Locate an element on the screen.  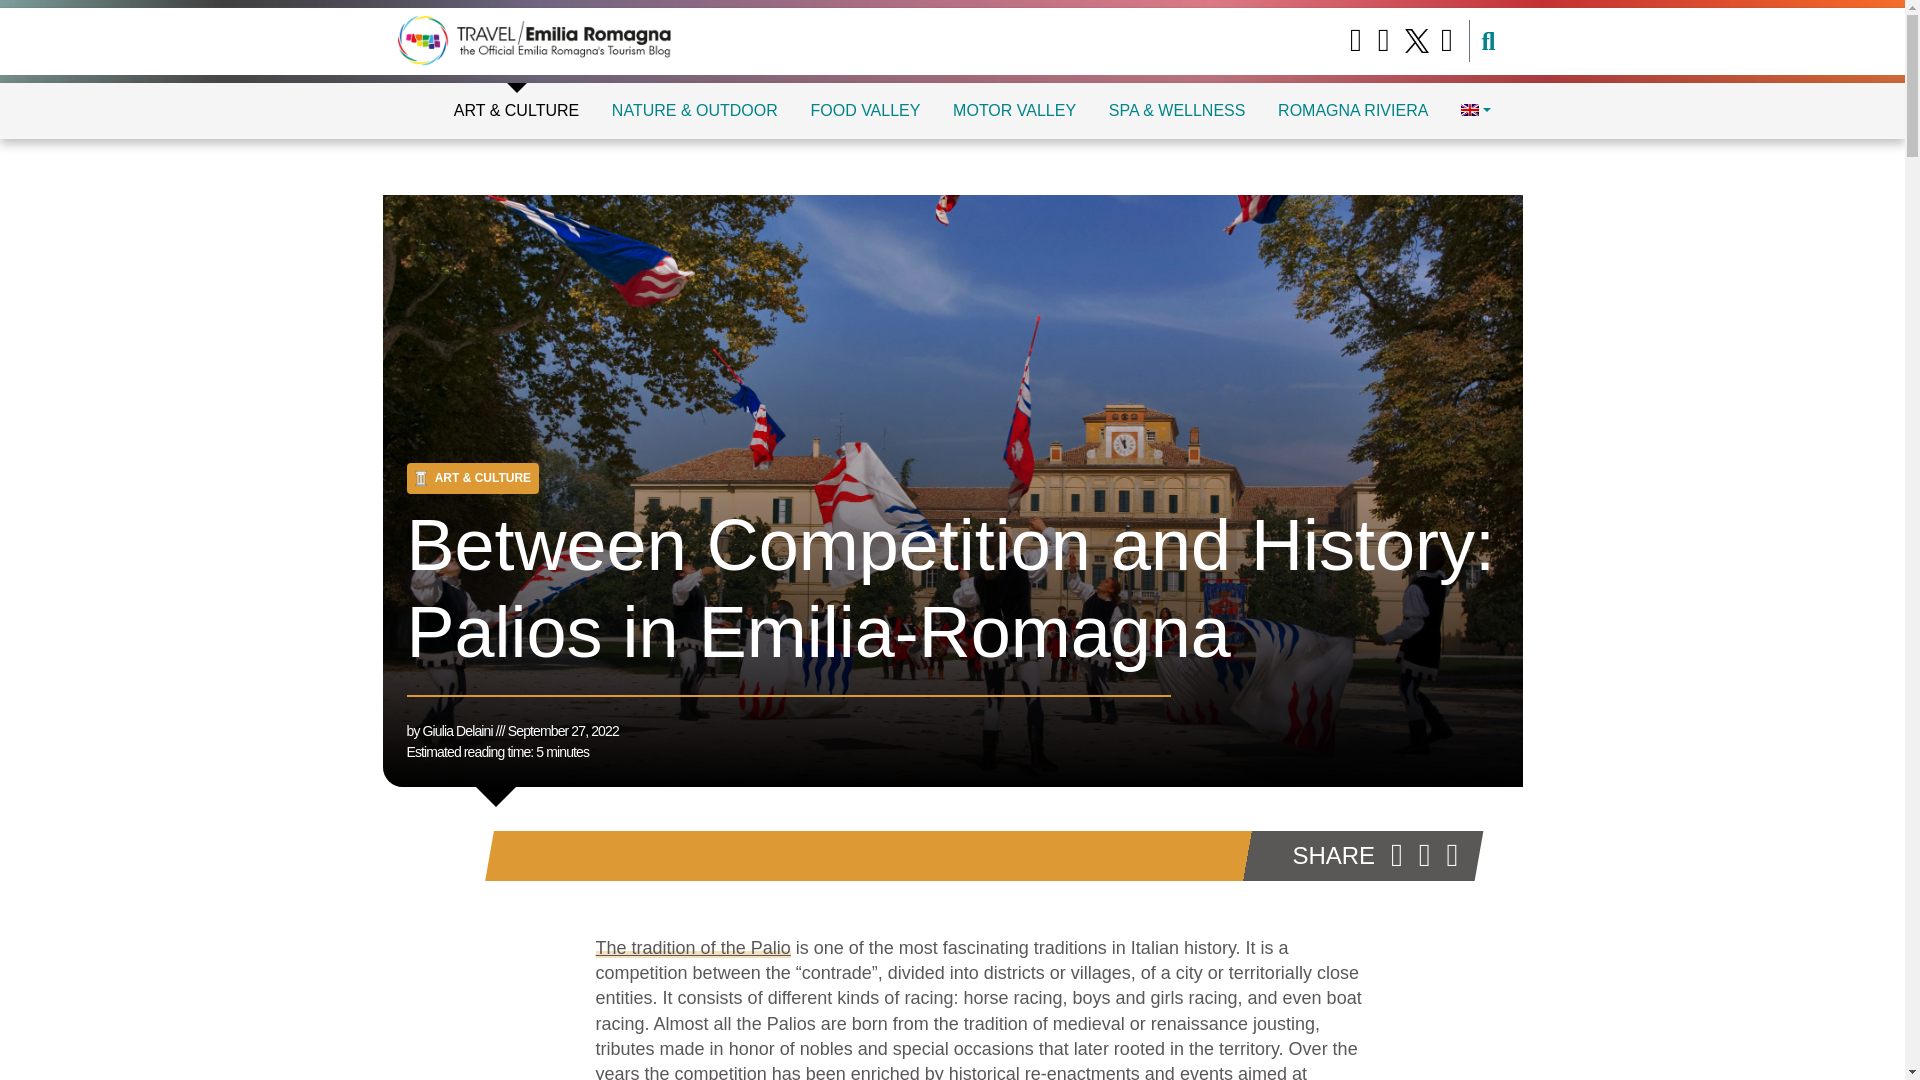
ROMAGNA RIVIERA is located at coordinates (1352, 110).